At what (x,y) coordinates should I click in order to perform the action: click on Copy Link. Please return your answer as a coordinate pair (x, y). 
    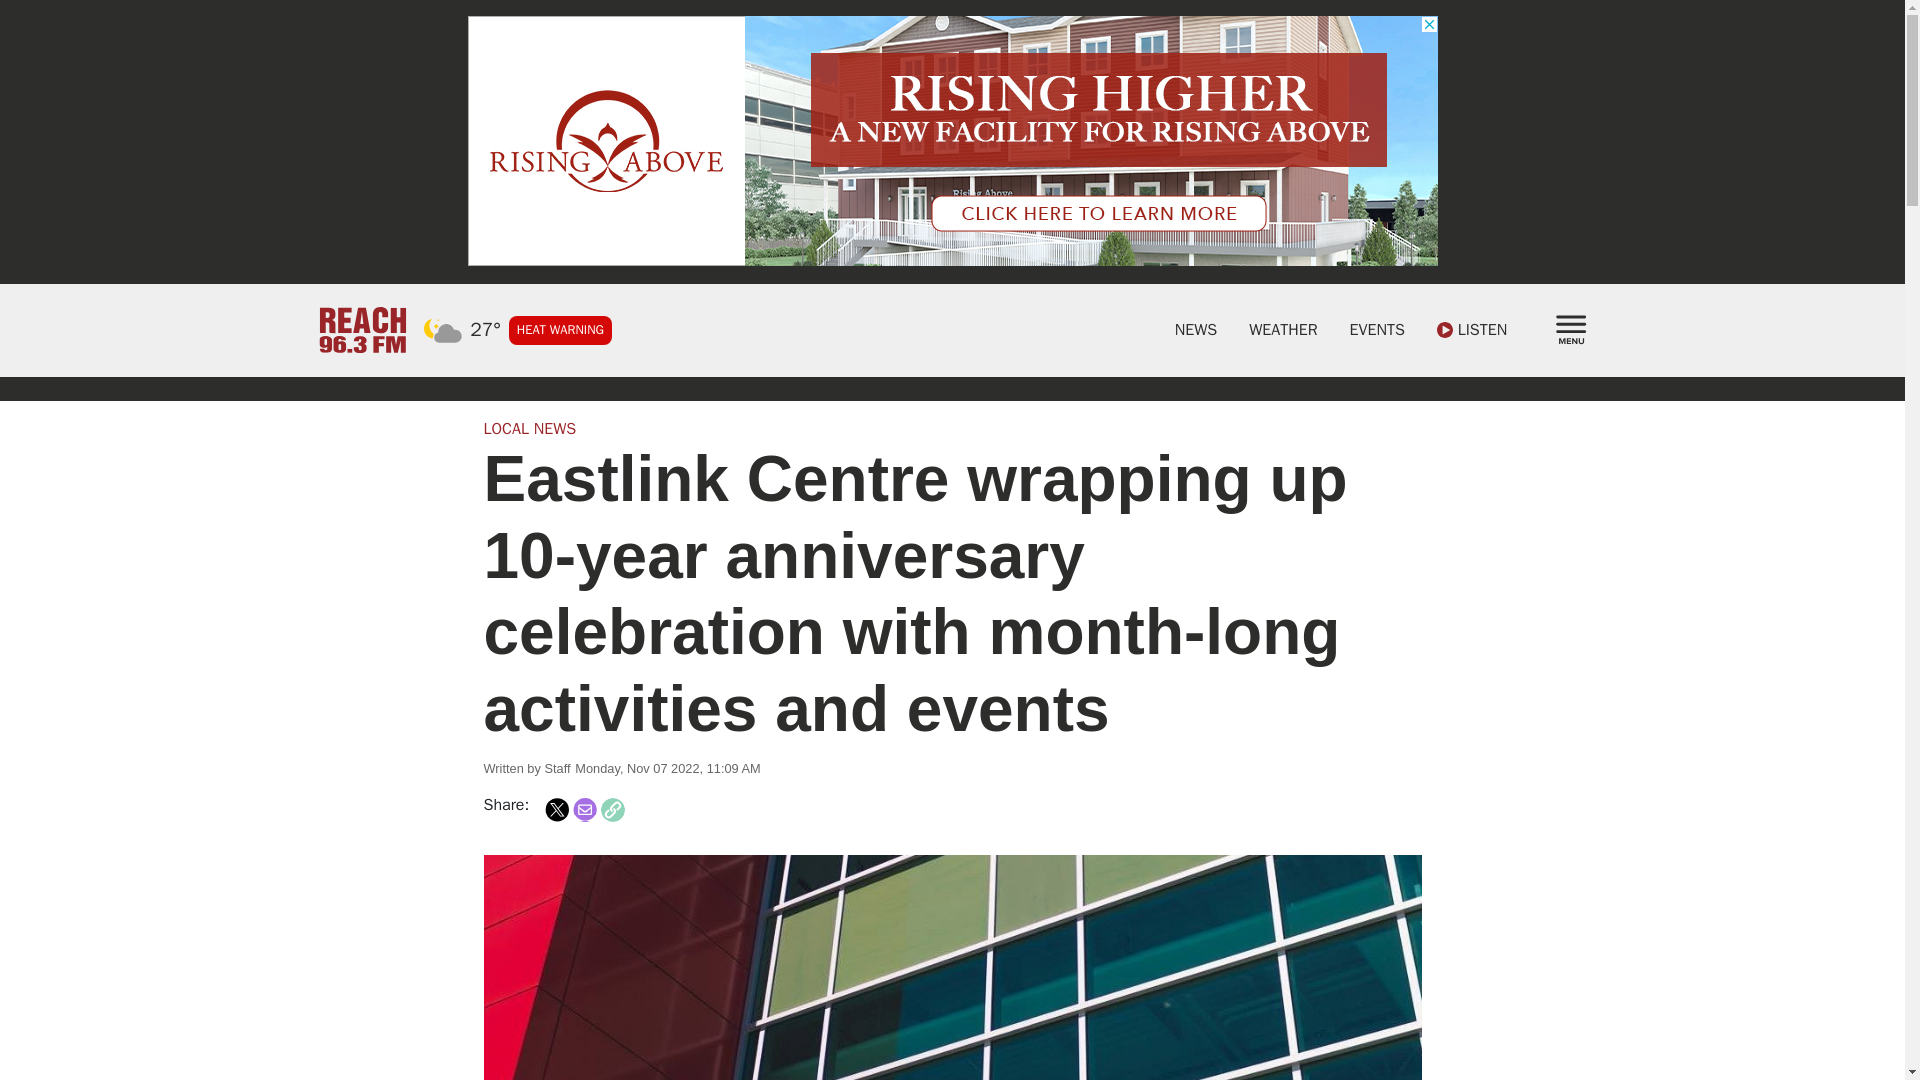
    Looking at the image, I should click on (612, 810).